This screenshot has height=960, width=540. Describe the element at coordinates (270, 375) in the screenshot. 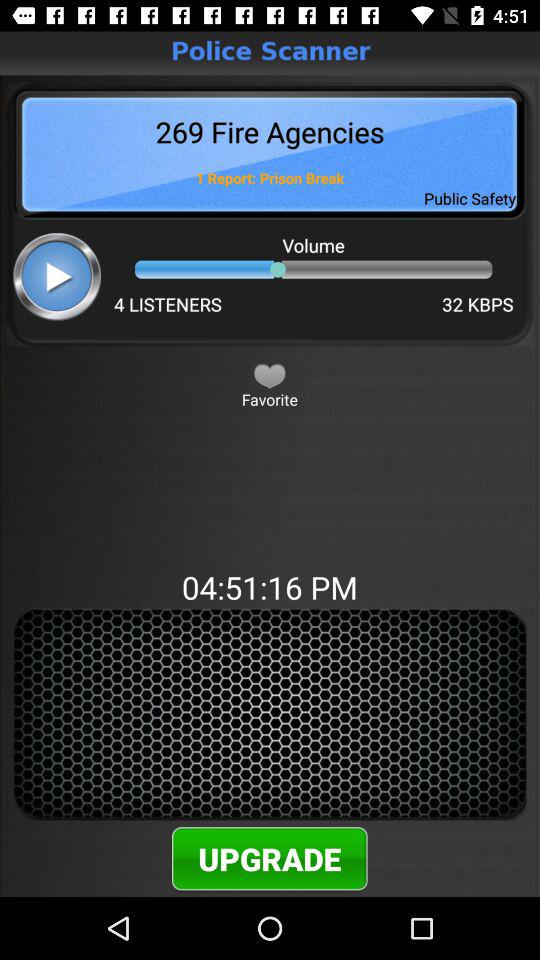

I see `favorite button` at that location.